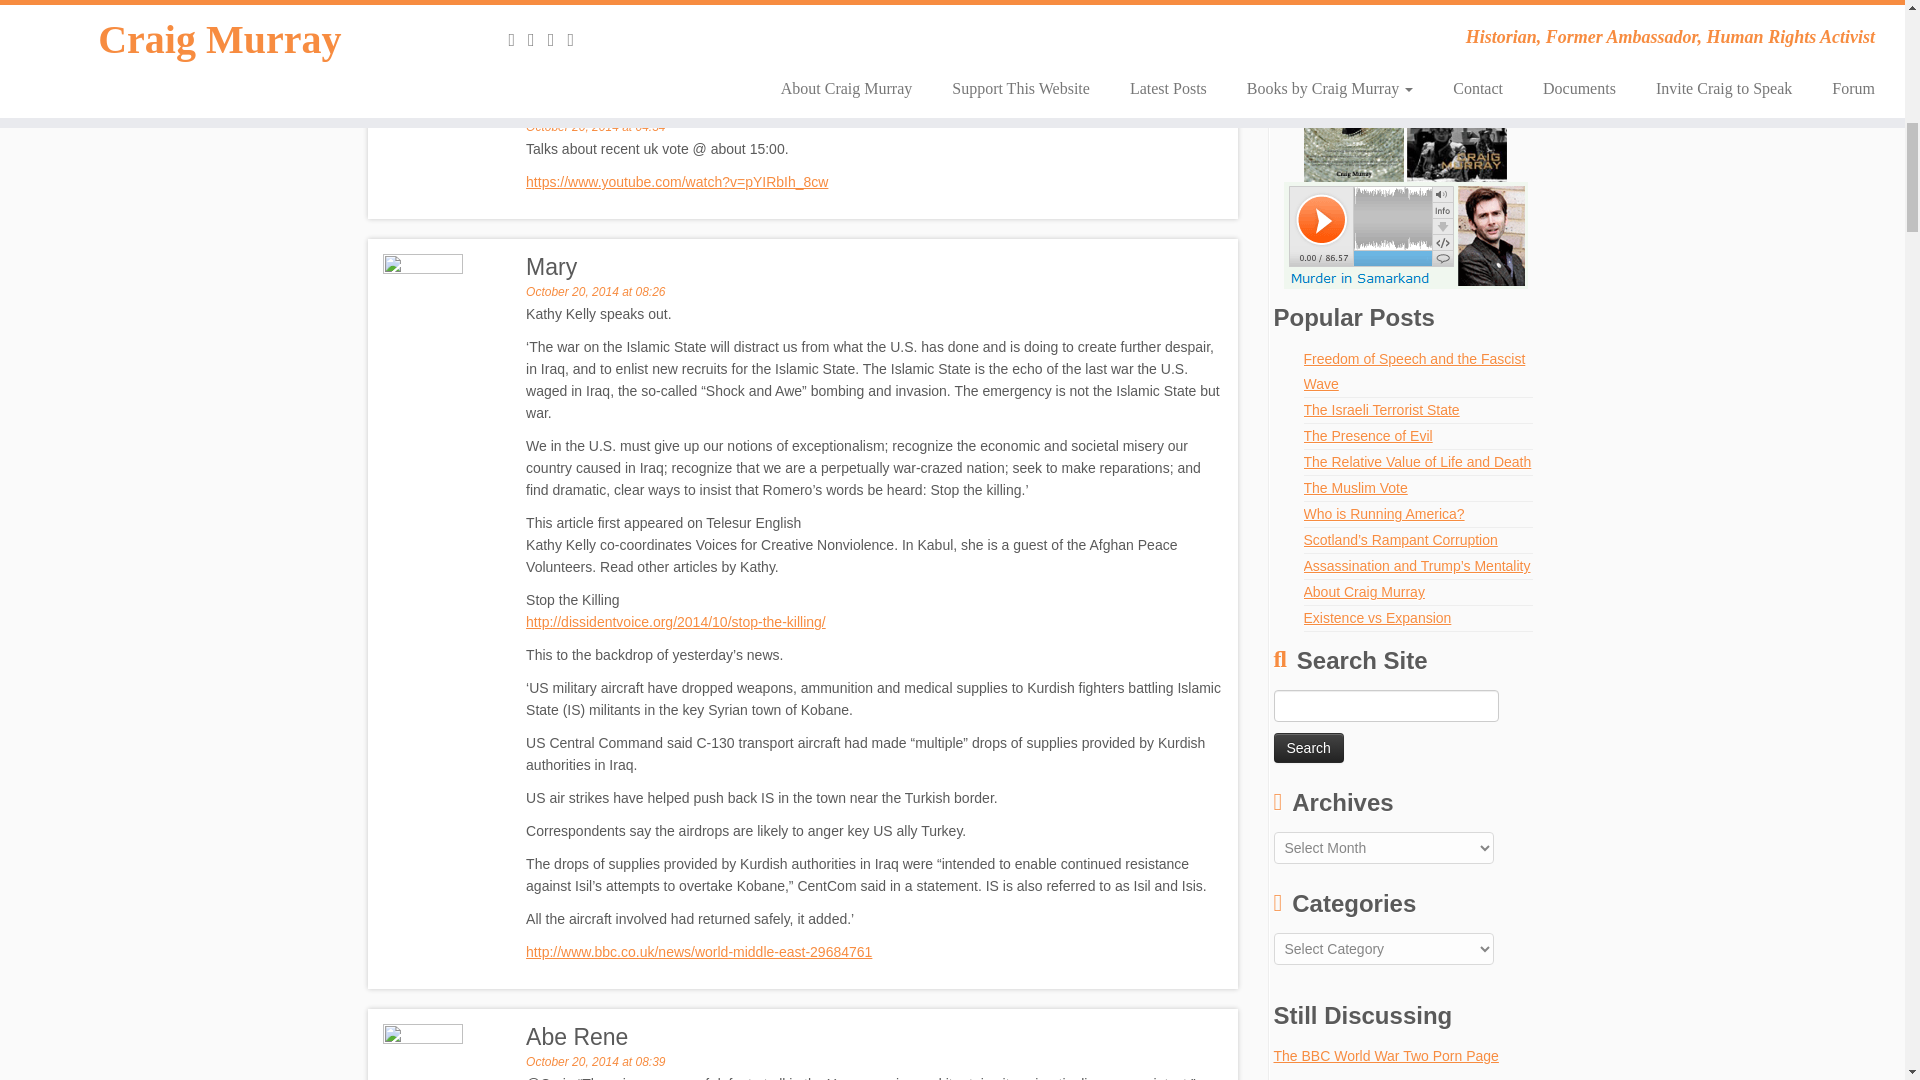  Describe the element at coordinates (595, 292) in the screenshot. I see `October 20, 2014 at 08:26` at that location.